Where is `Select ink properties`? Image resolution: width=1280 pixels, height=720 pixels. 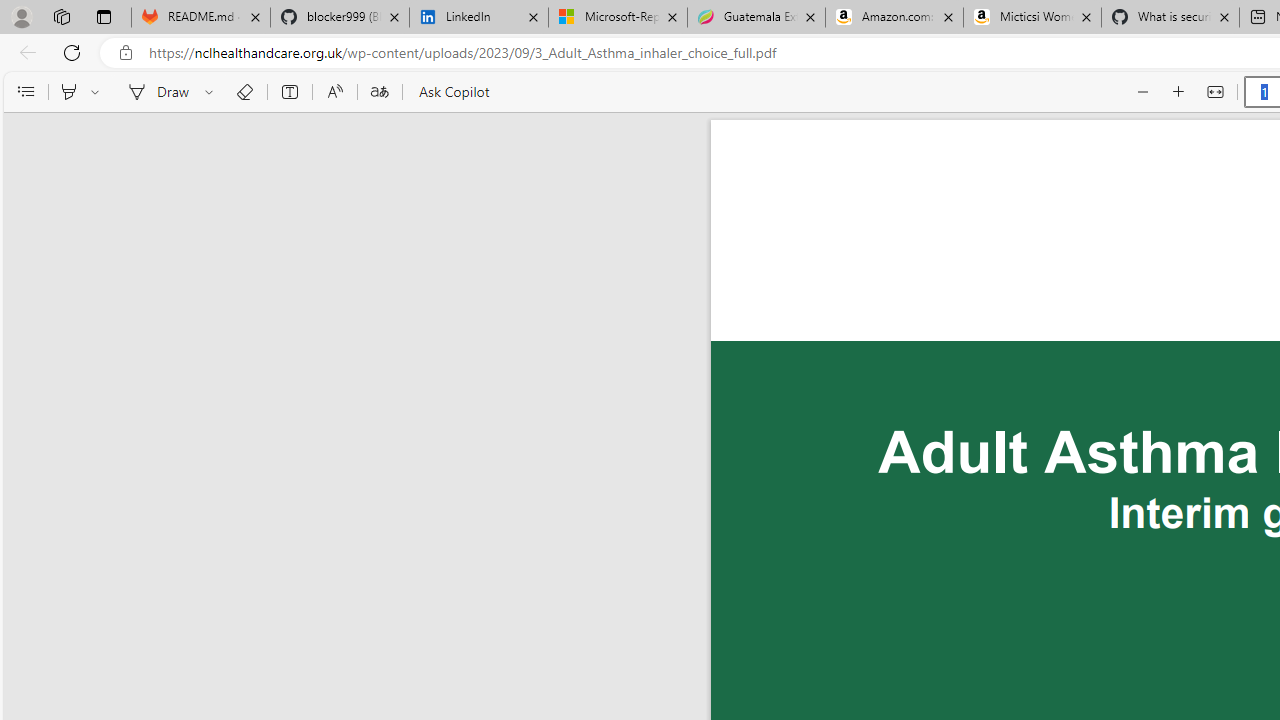 Select ink properties is located at coordinates (212, 92).